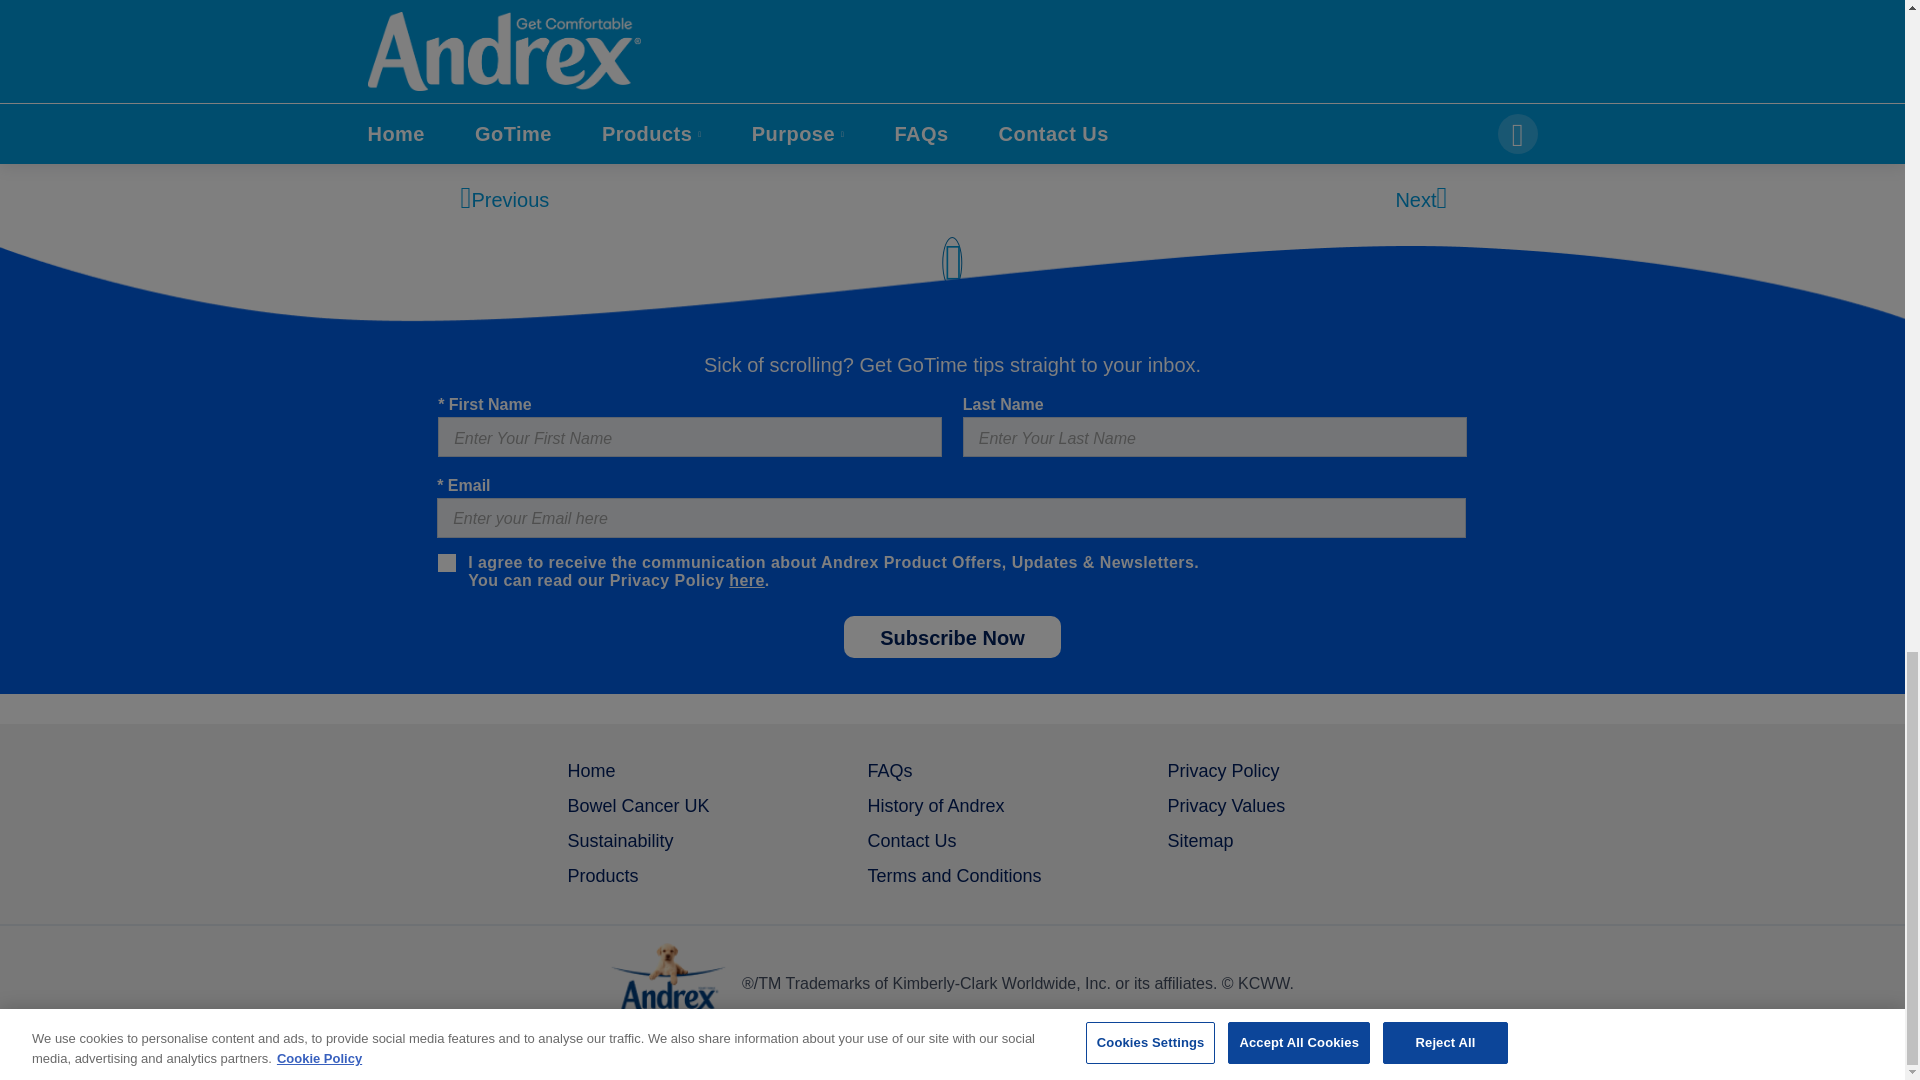 The height and width of the screenshot is (1080, 1920). Describe the element at coordinates (702, 136) in the screenshot. I see `Lifting the lid on toilet training: Where to get support?` at that location.